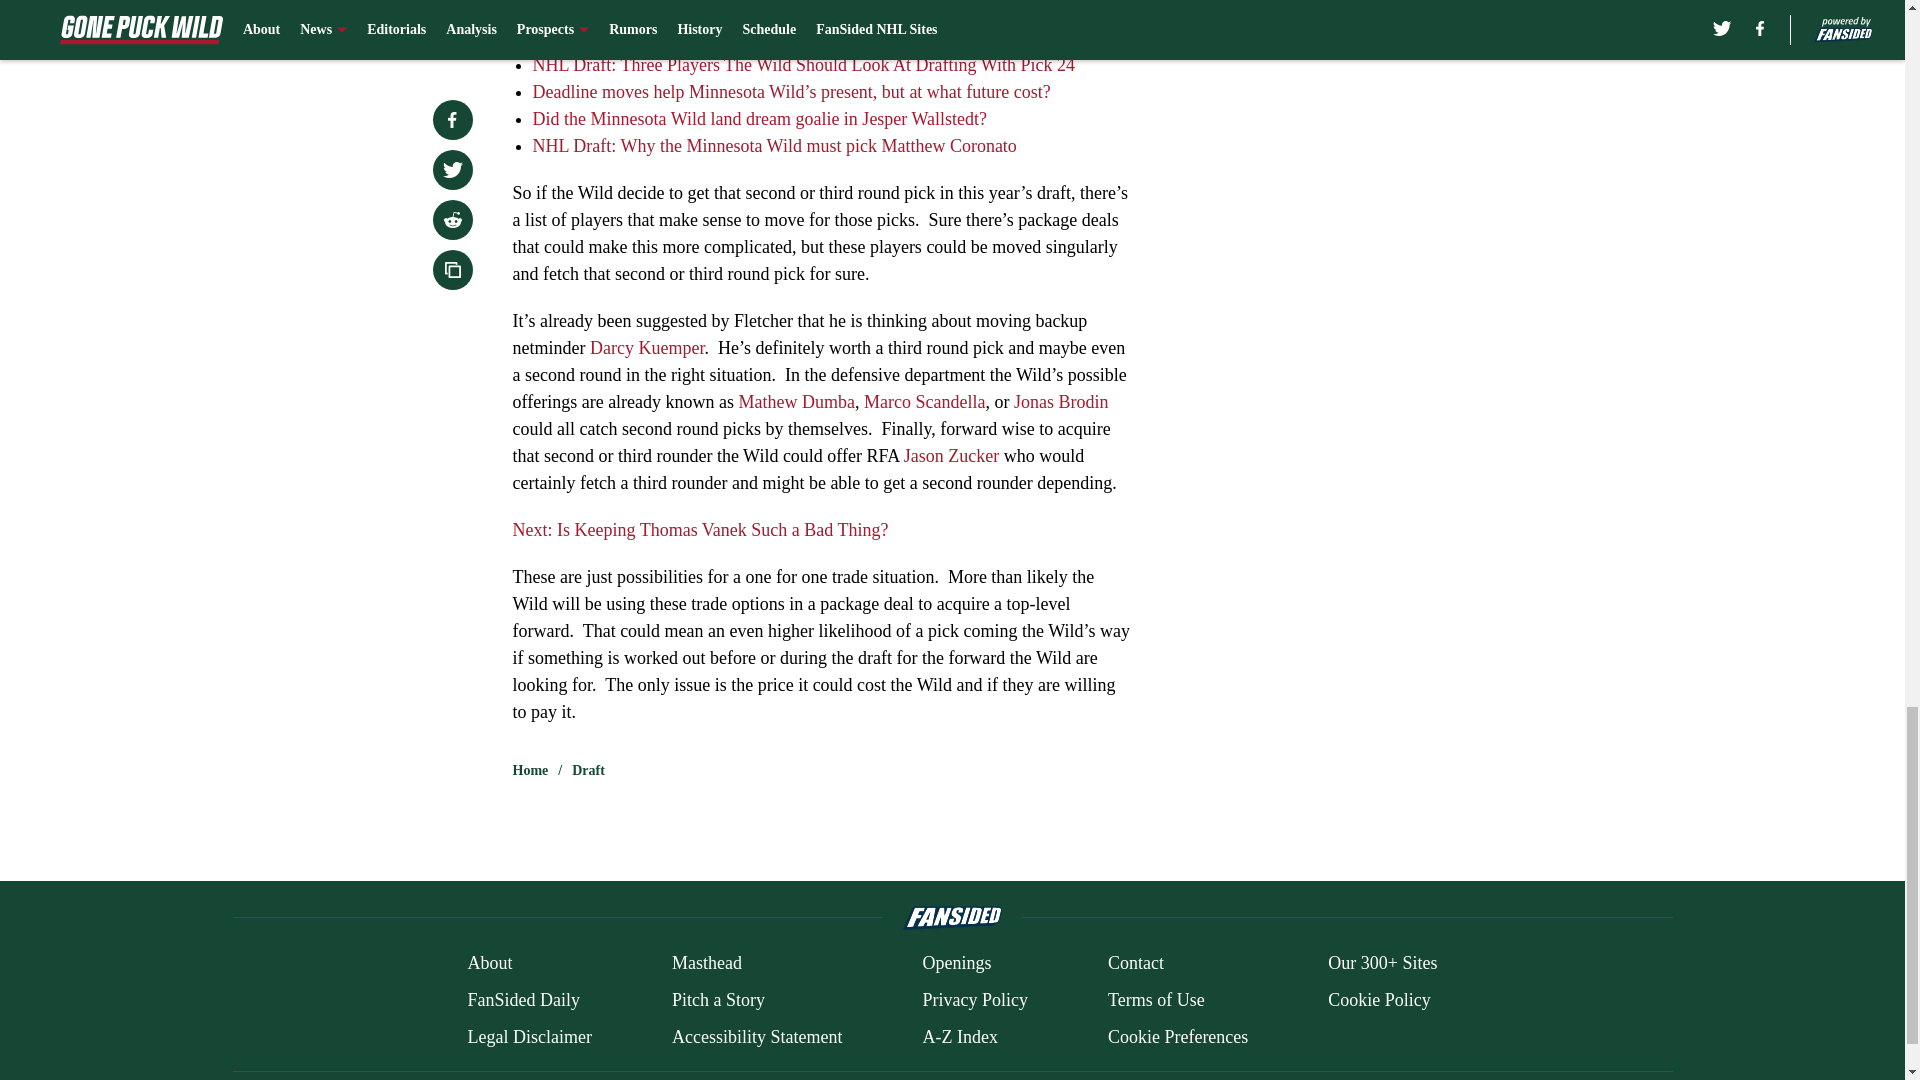  Describe the element at coordinates (1061, 402) in the screenshot. I see `Jonas Brodin` at that location.